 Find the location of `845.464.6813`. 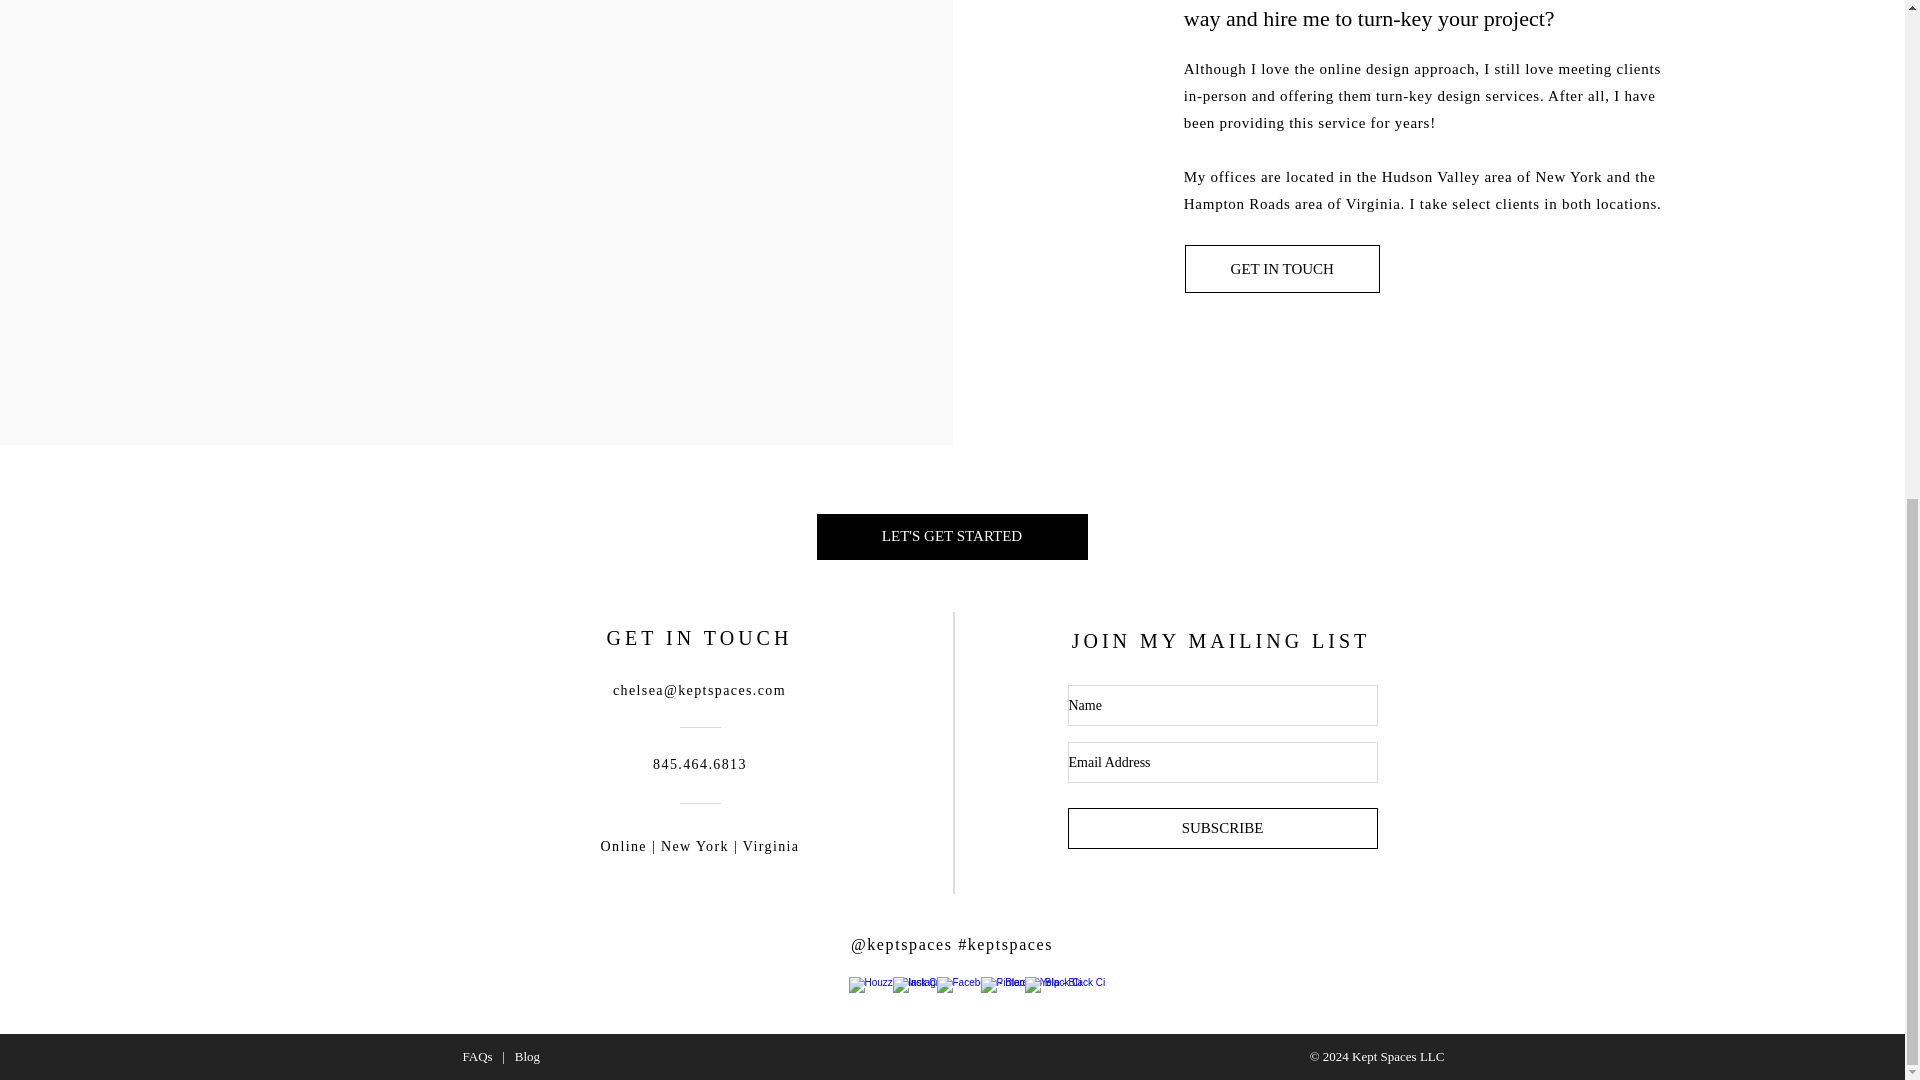

845.464.6813 is located at coordinates (699, 764).